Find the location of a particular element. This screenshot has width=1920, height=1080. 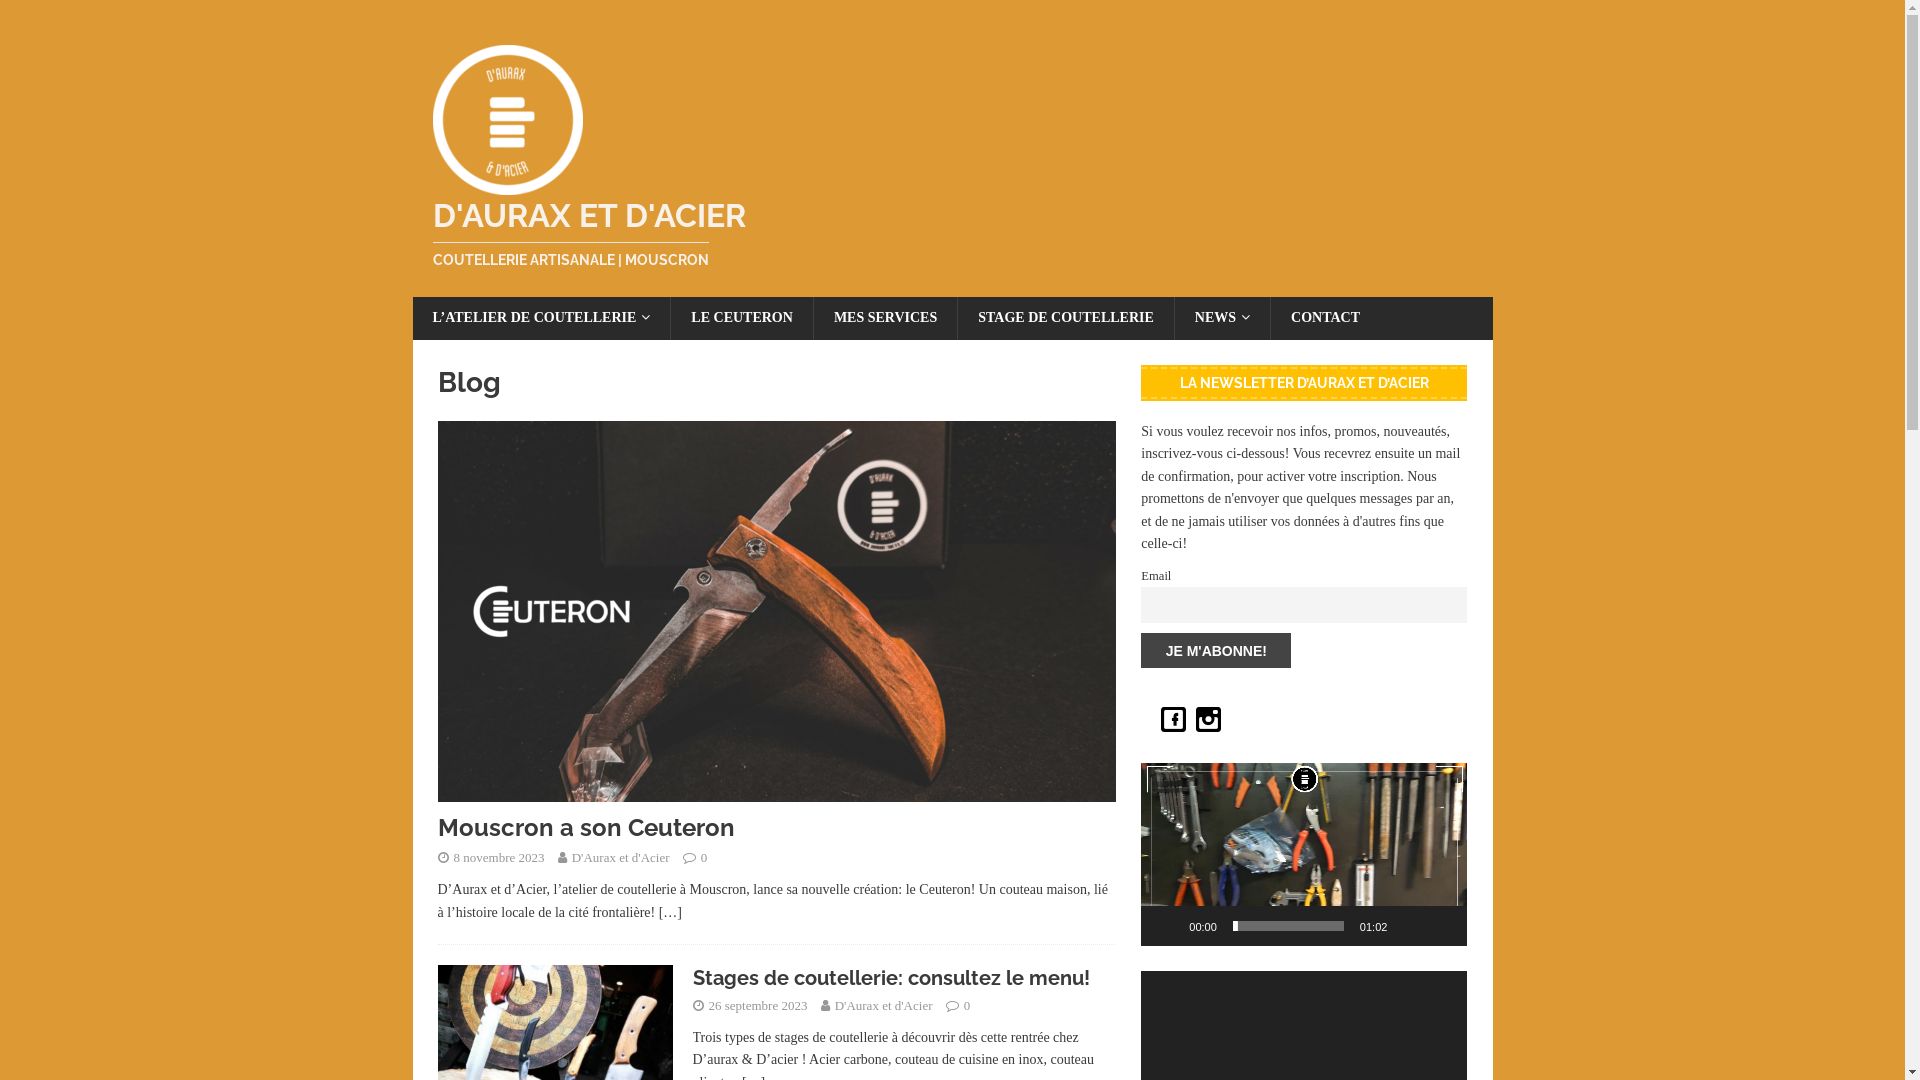

Mouscron a son Ceuteron is located at coordinates (586, 828).